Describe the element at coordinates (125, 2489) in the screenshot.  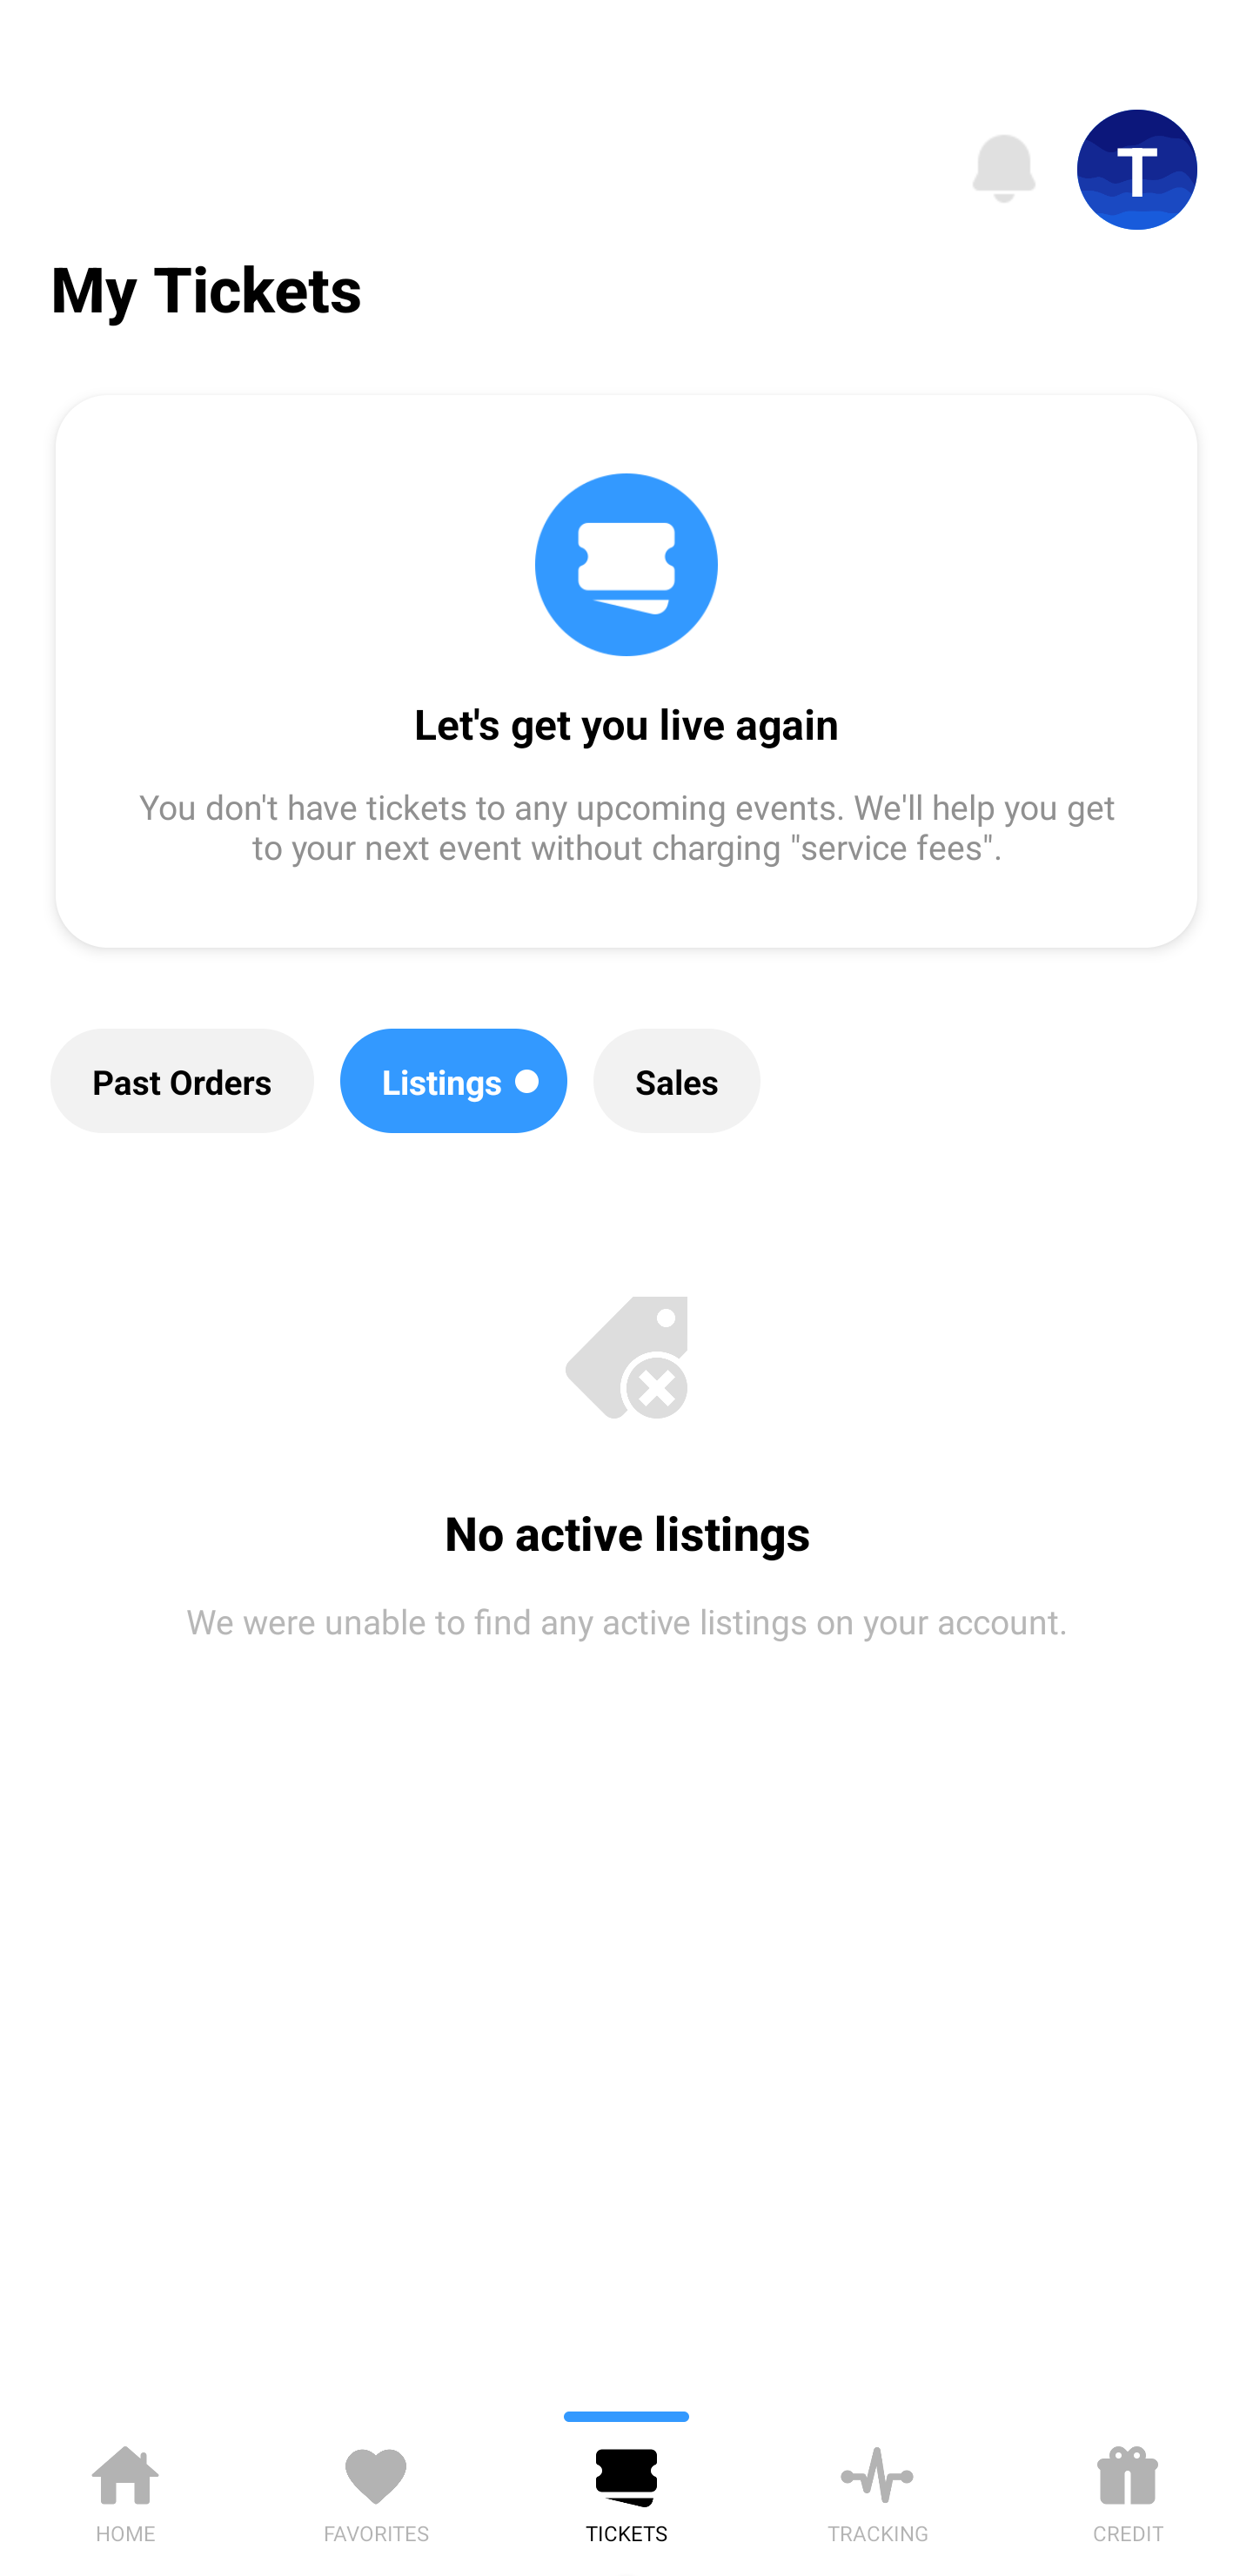
I see `HOME` at that location.